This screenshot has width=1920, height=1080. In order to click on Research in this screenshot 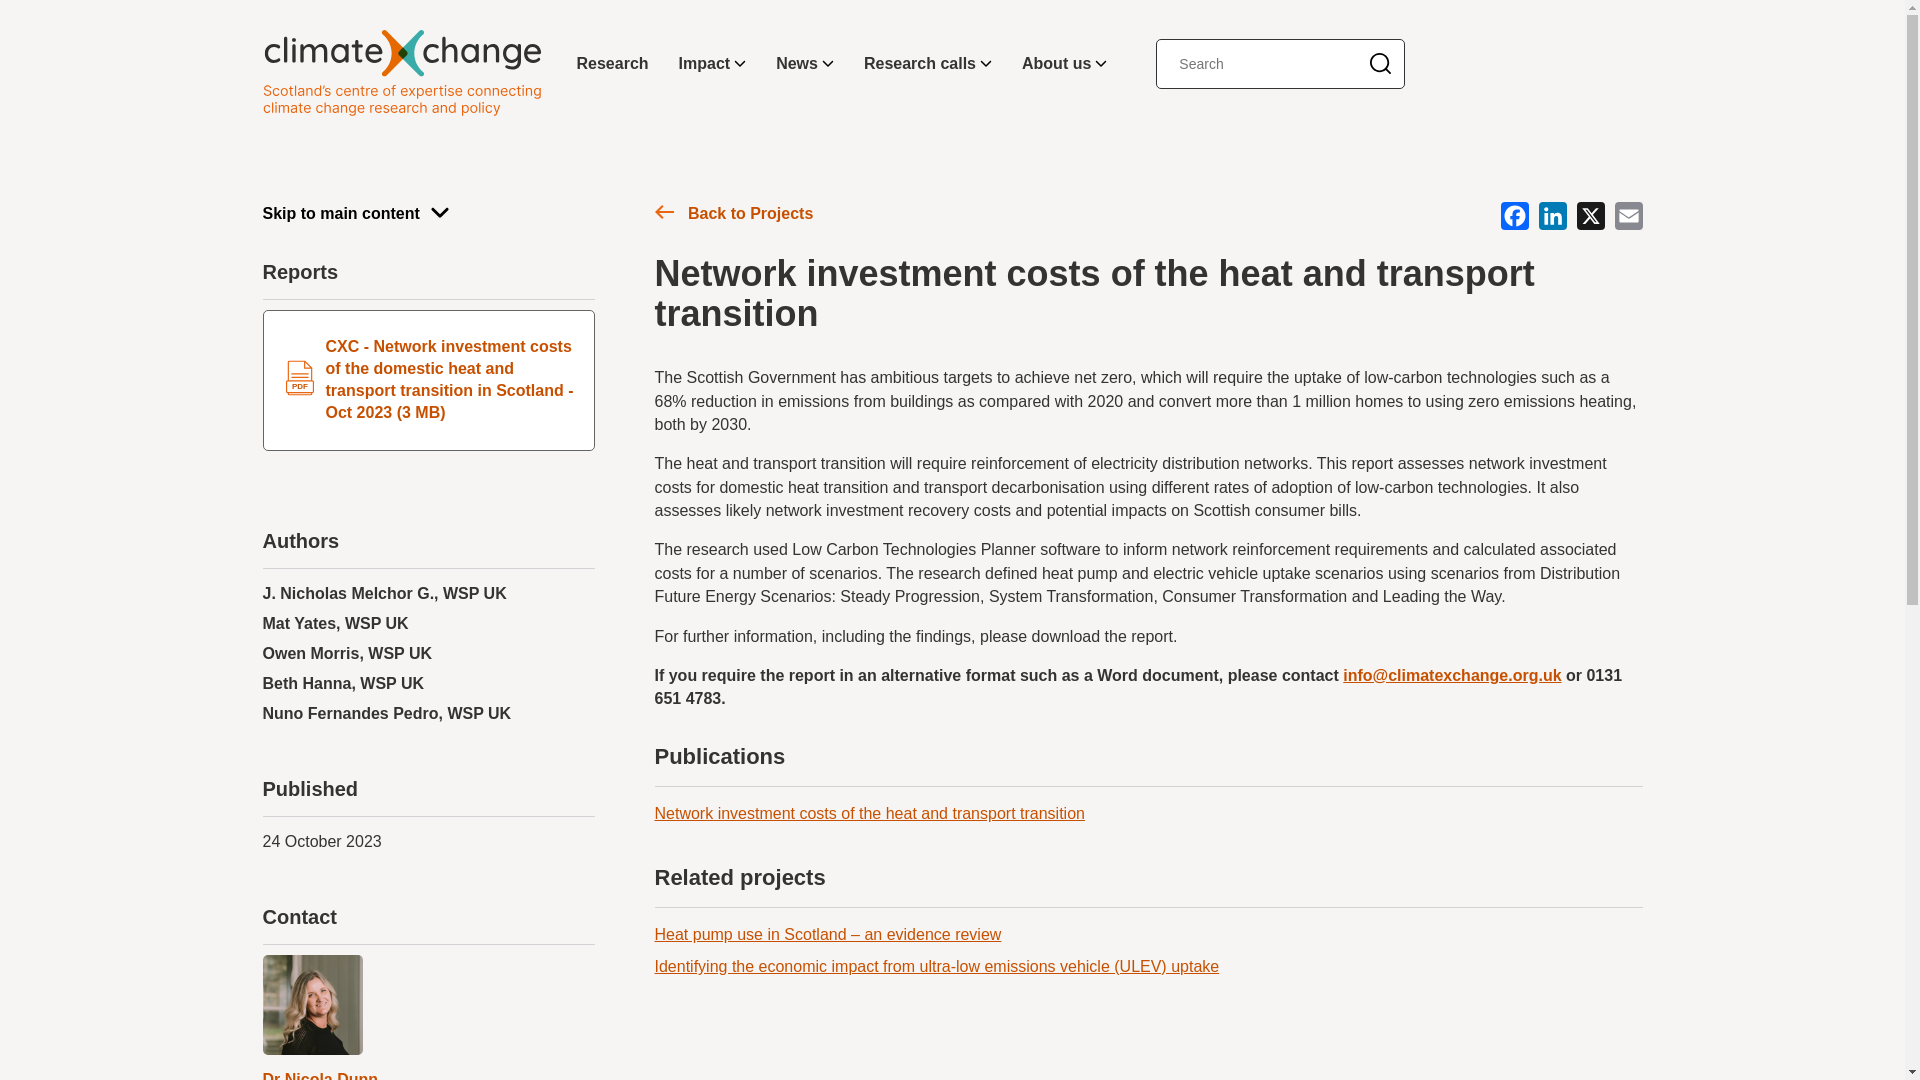, I will do `click(613, 64)`.